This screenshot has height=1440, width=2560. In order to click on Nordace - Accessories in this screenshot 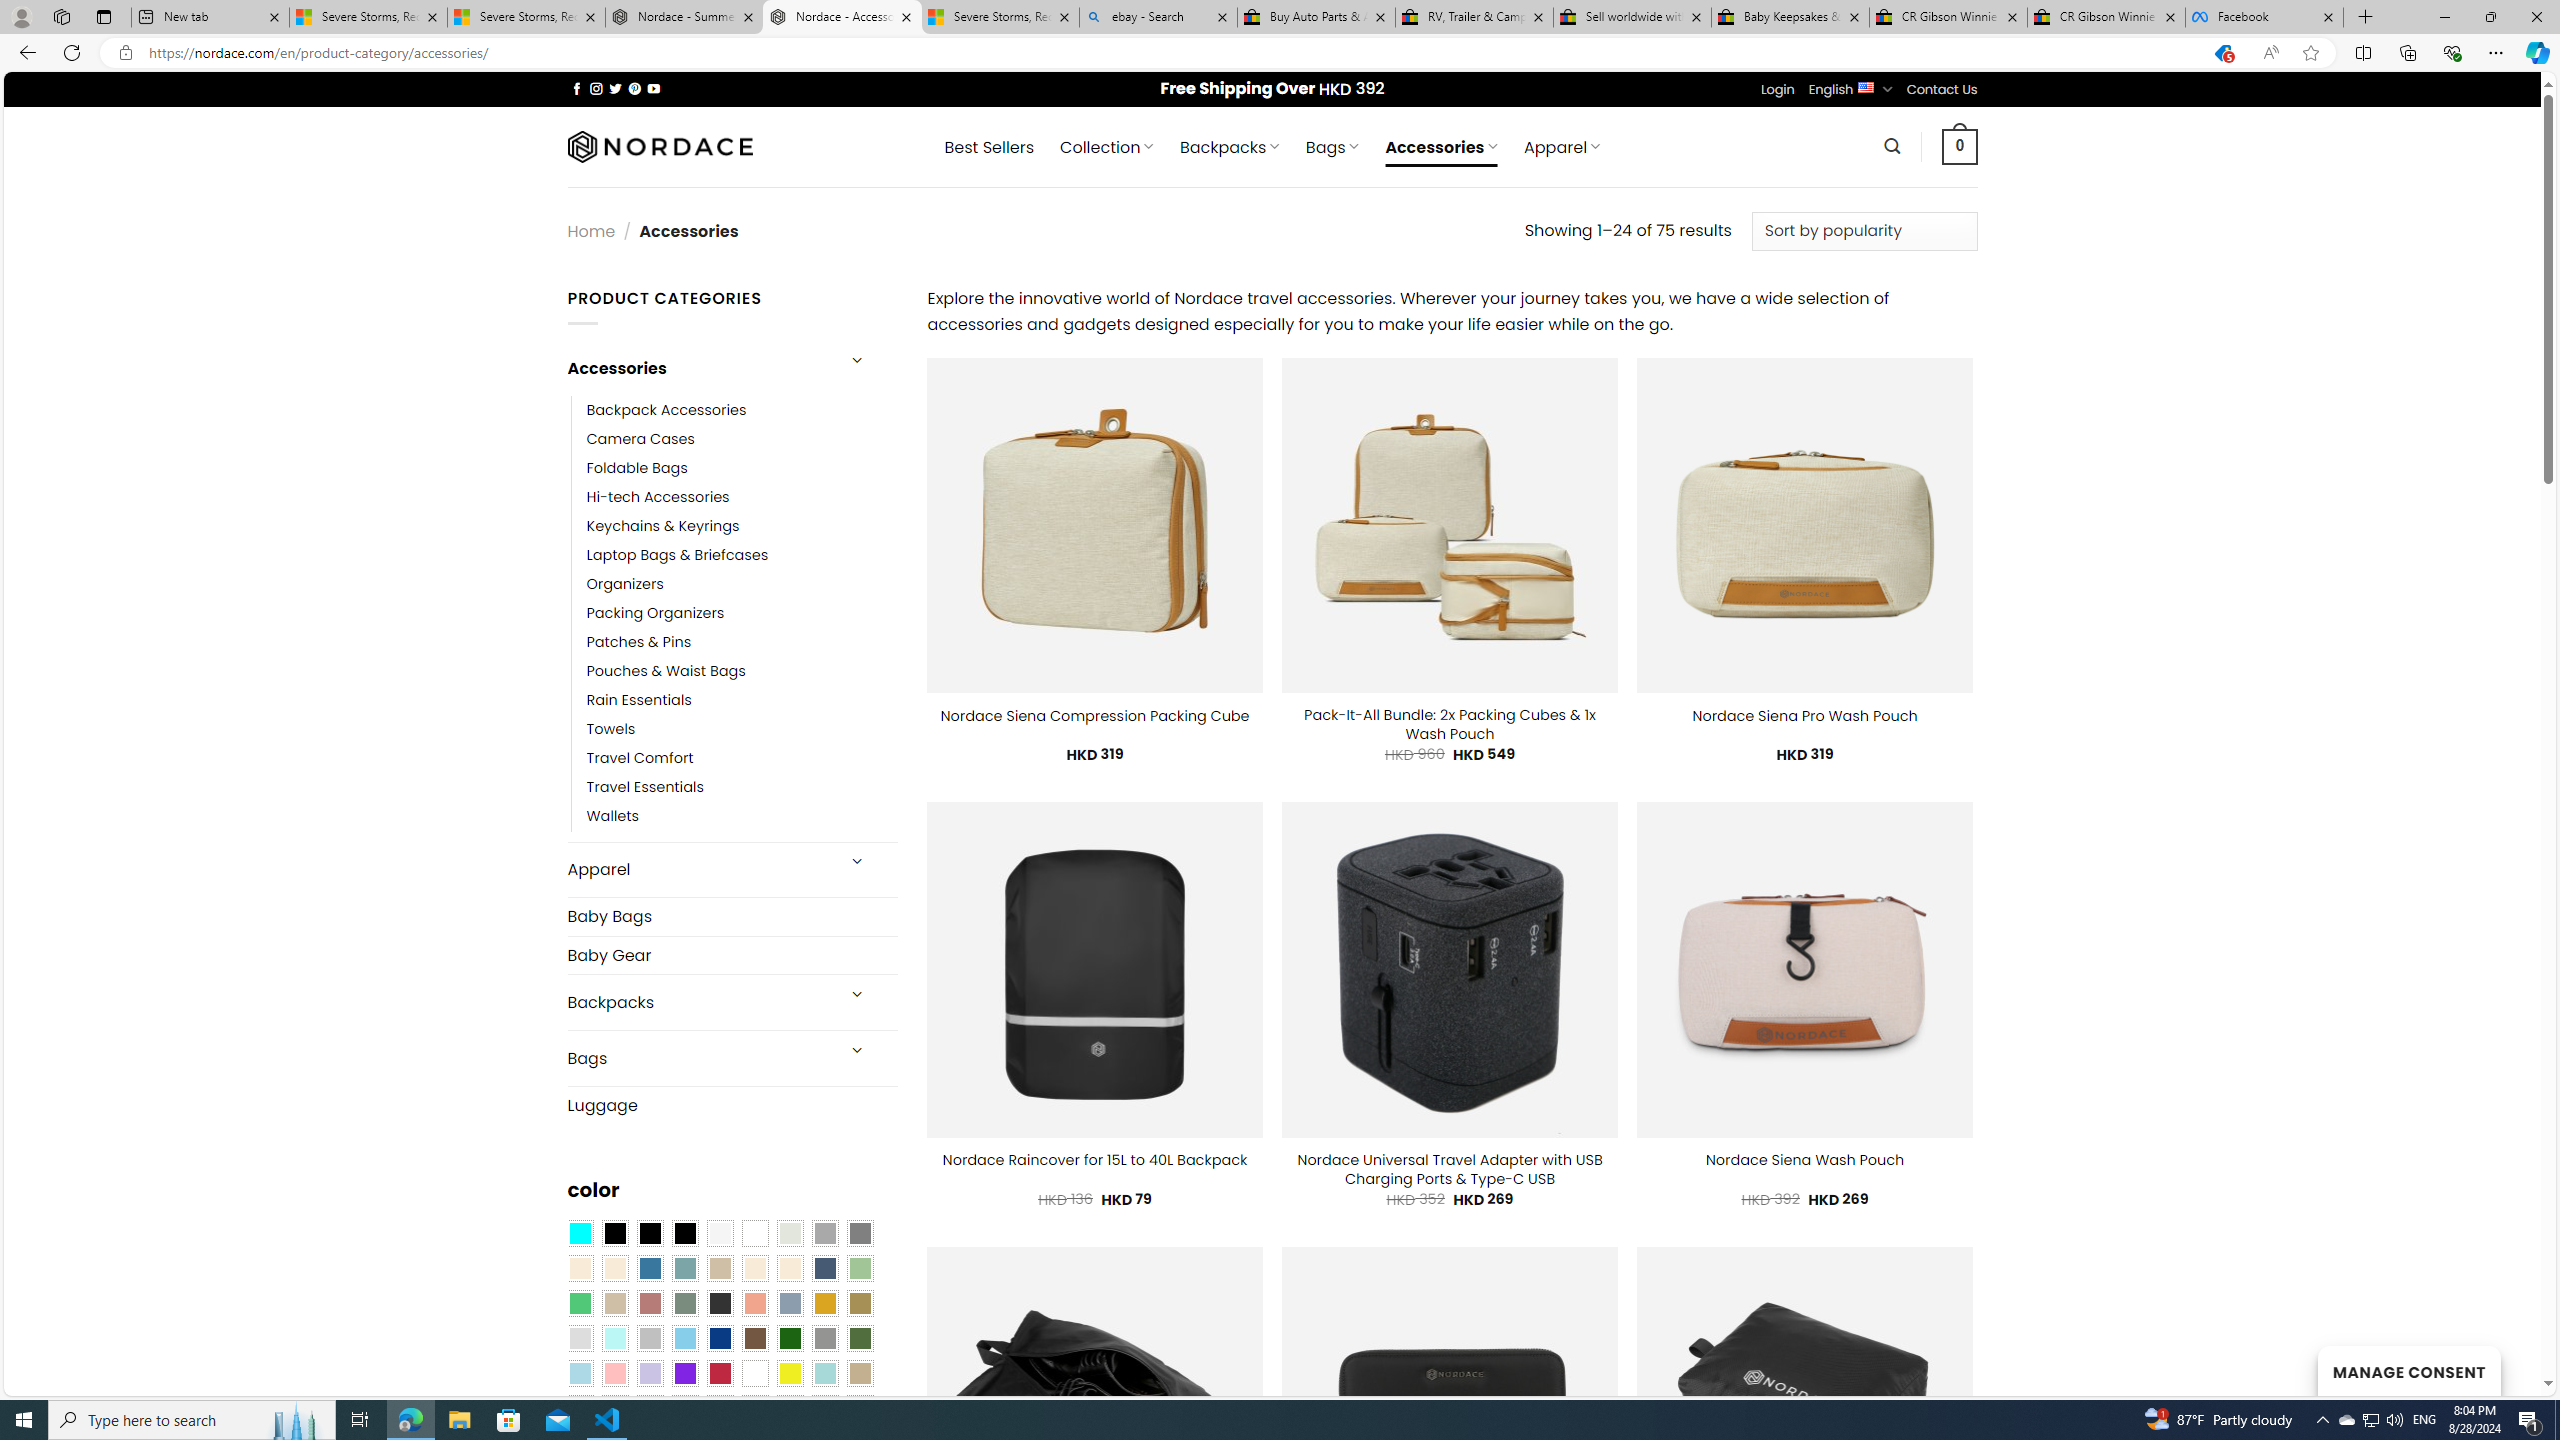, I will do `click(842, 17)`.